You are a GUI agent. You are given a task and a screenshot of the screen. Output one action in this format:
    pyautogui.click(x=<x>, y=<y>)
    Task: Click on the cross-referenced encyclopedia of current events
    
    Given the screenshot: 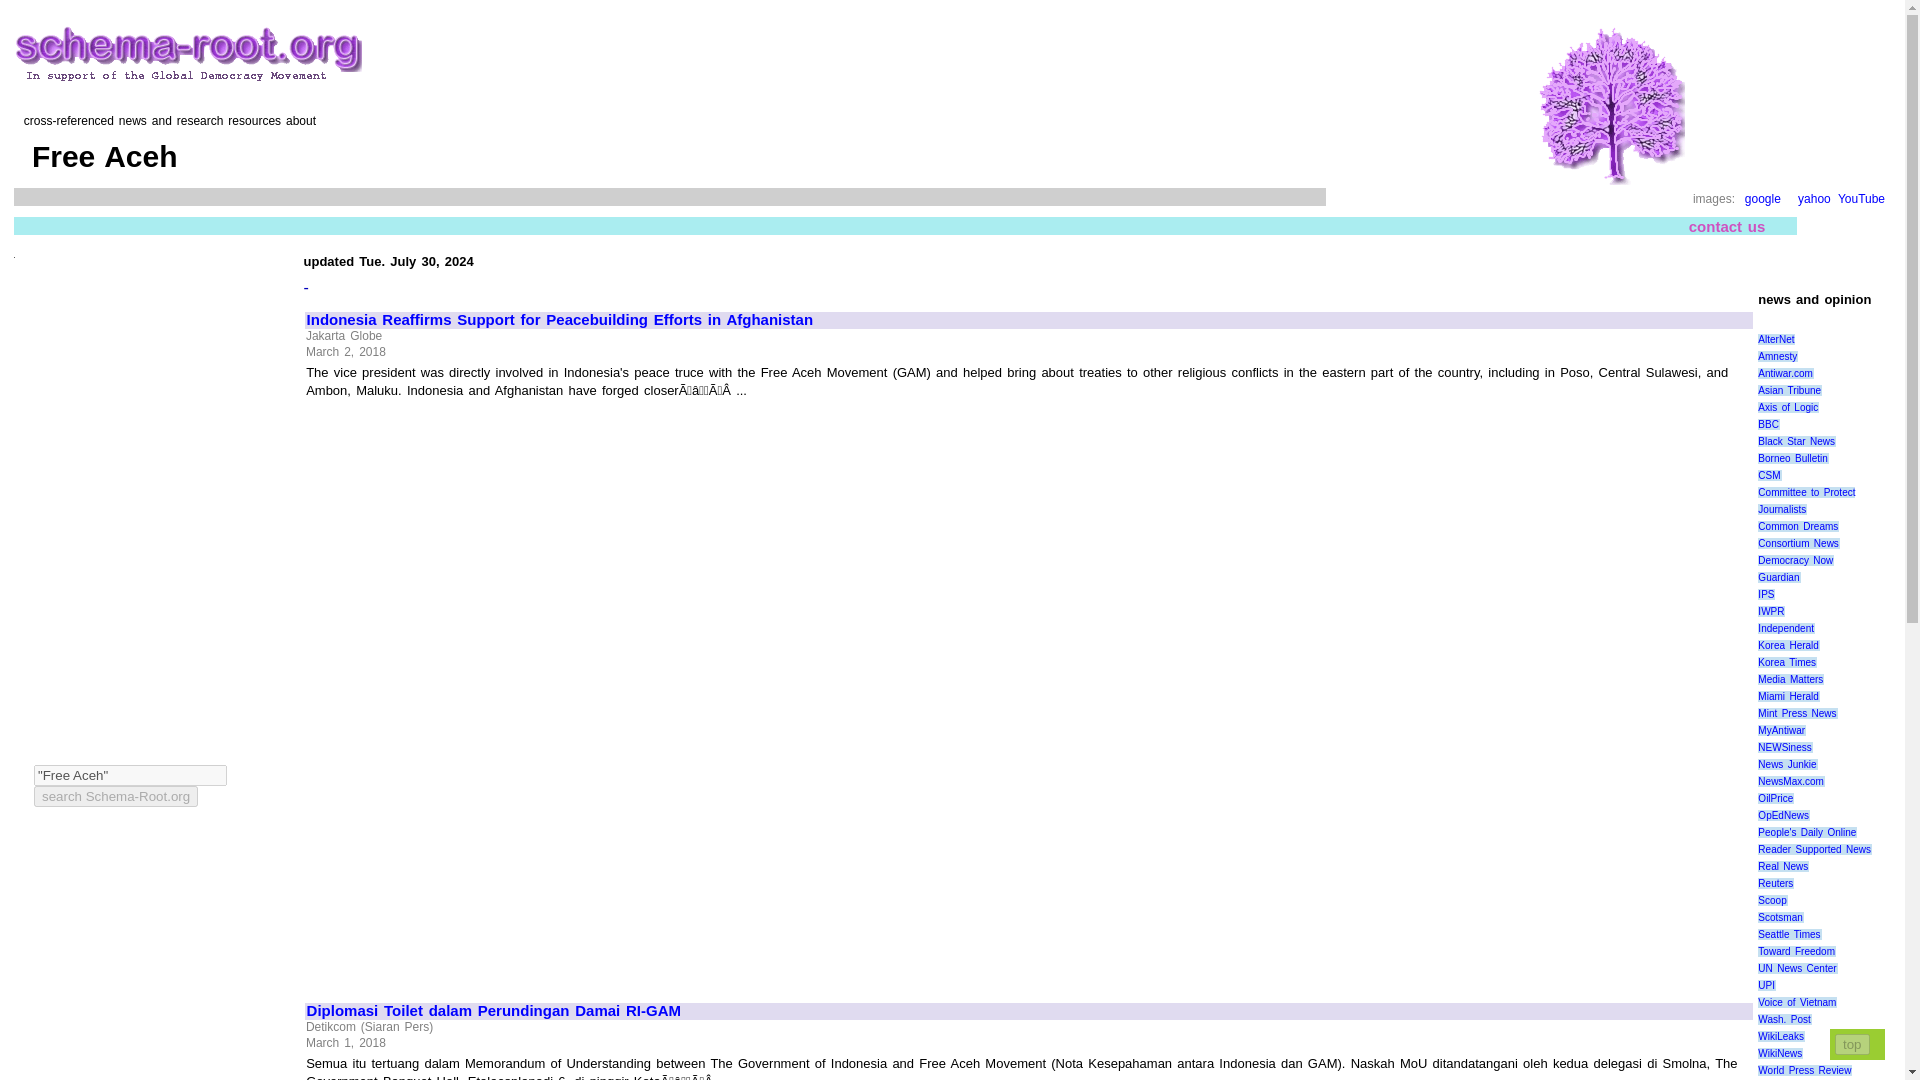 What is the action you would take?
    pyautogui.click(x=188, y=55)
    